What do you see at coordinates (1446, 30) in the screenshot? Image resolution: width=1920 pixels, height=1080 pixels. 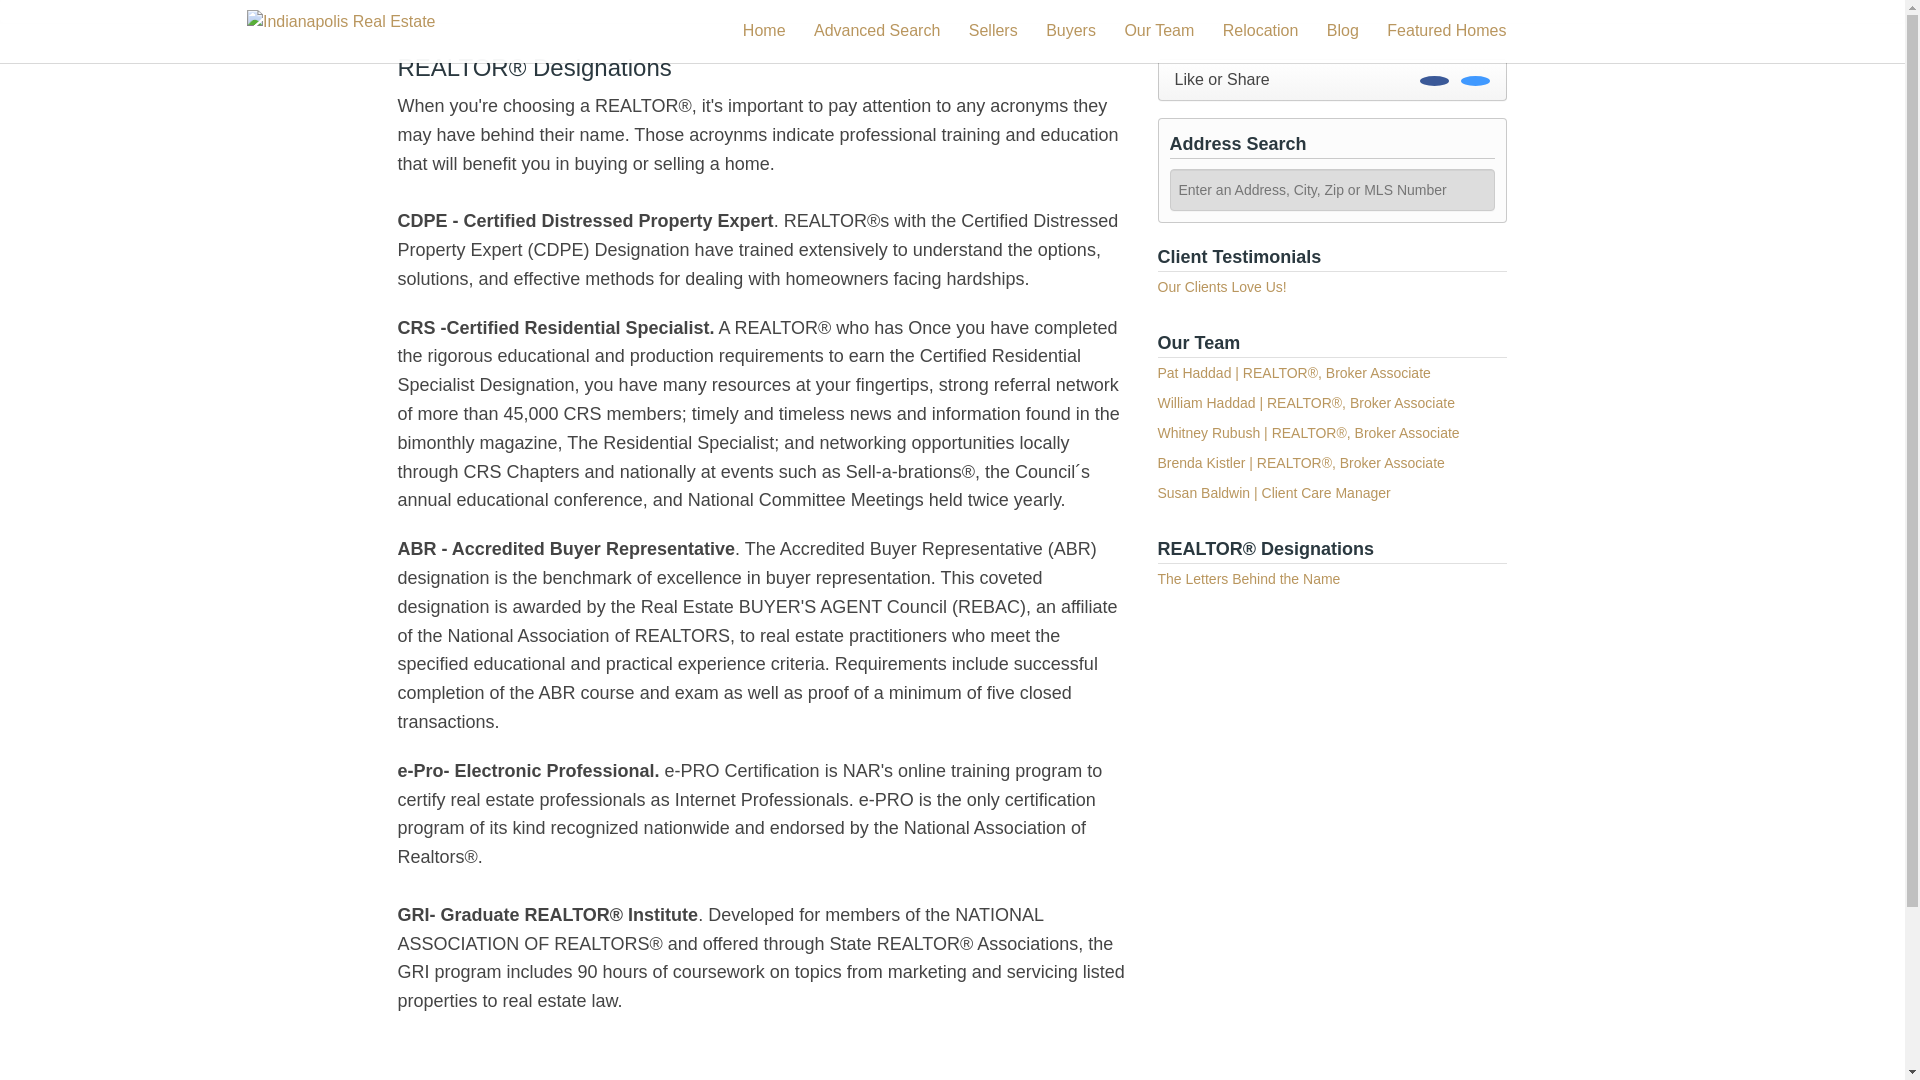 I see `Featured Homes` at bounding box center [1446, 30].